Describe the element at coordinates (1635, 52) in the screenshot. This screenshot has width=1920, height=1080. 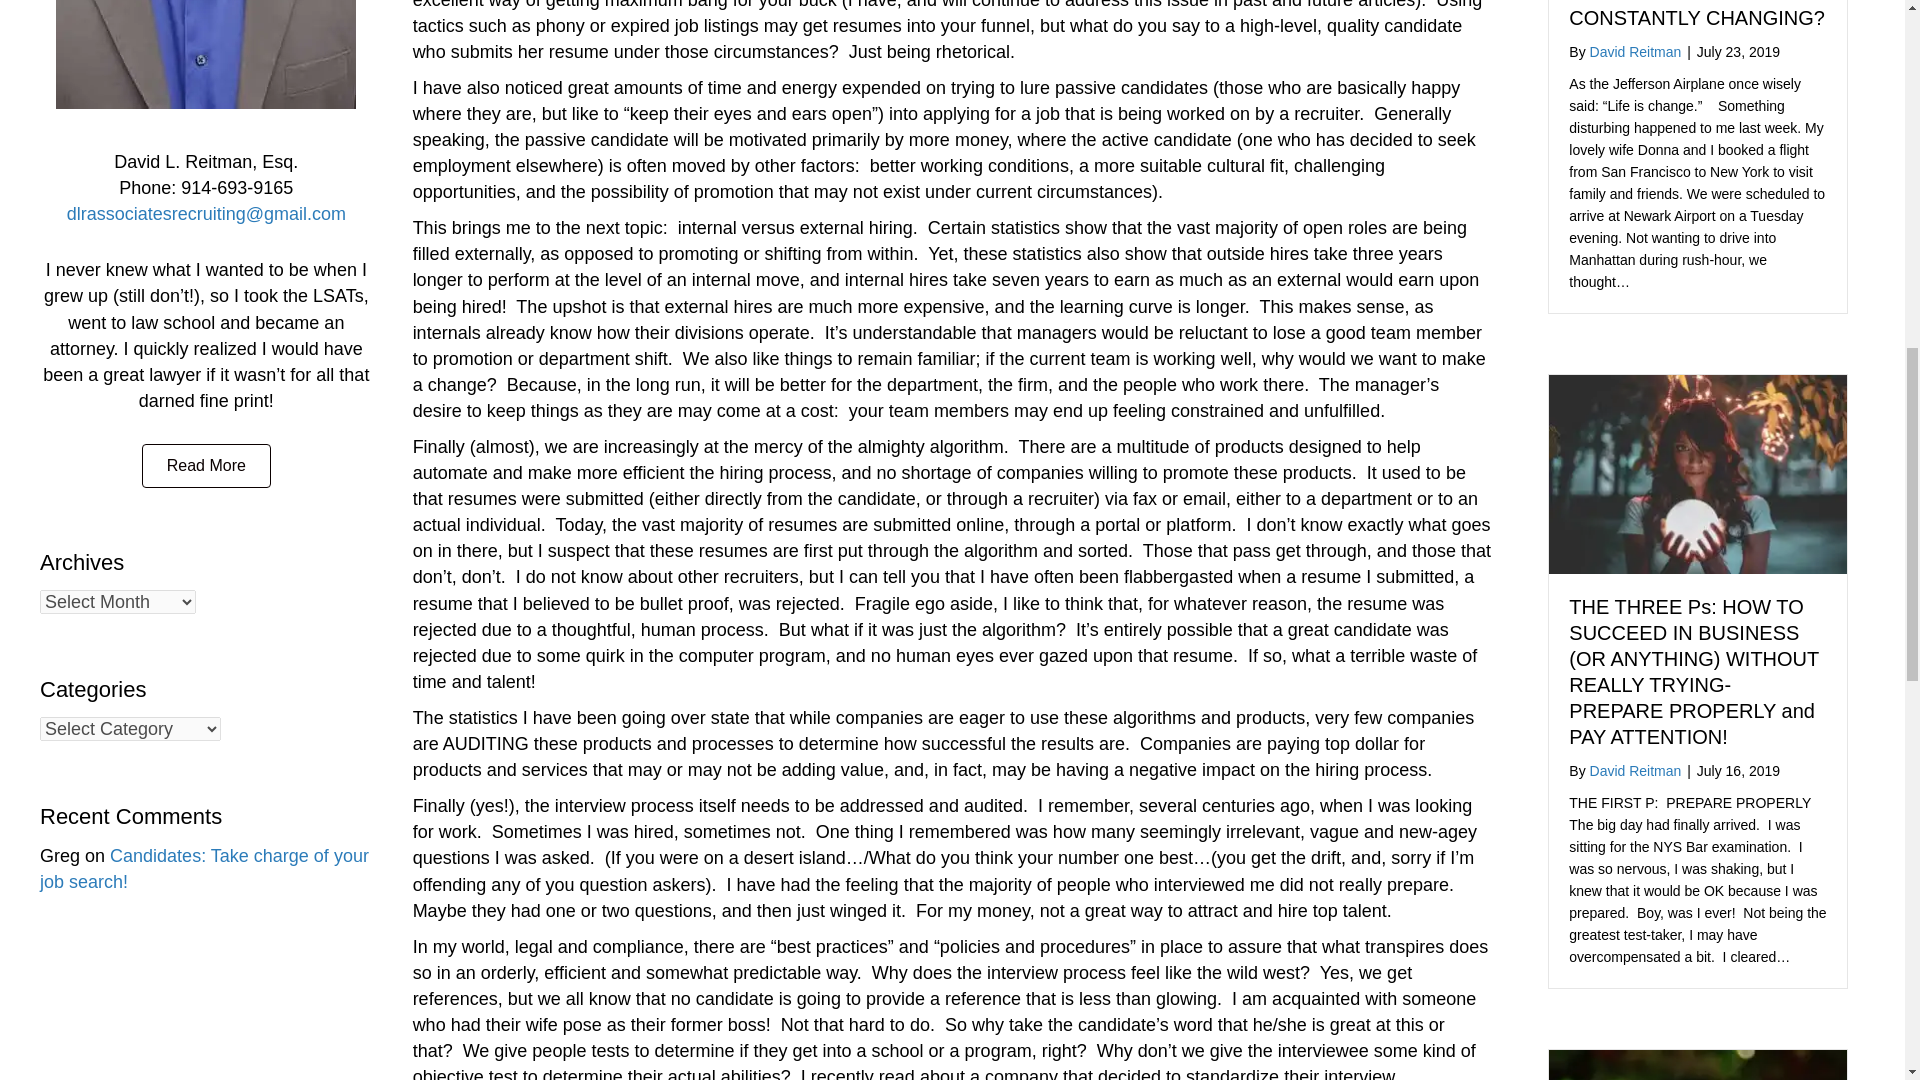
I see `David Reitman` at that location.